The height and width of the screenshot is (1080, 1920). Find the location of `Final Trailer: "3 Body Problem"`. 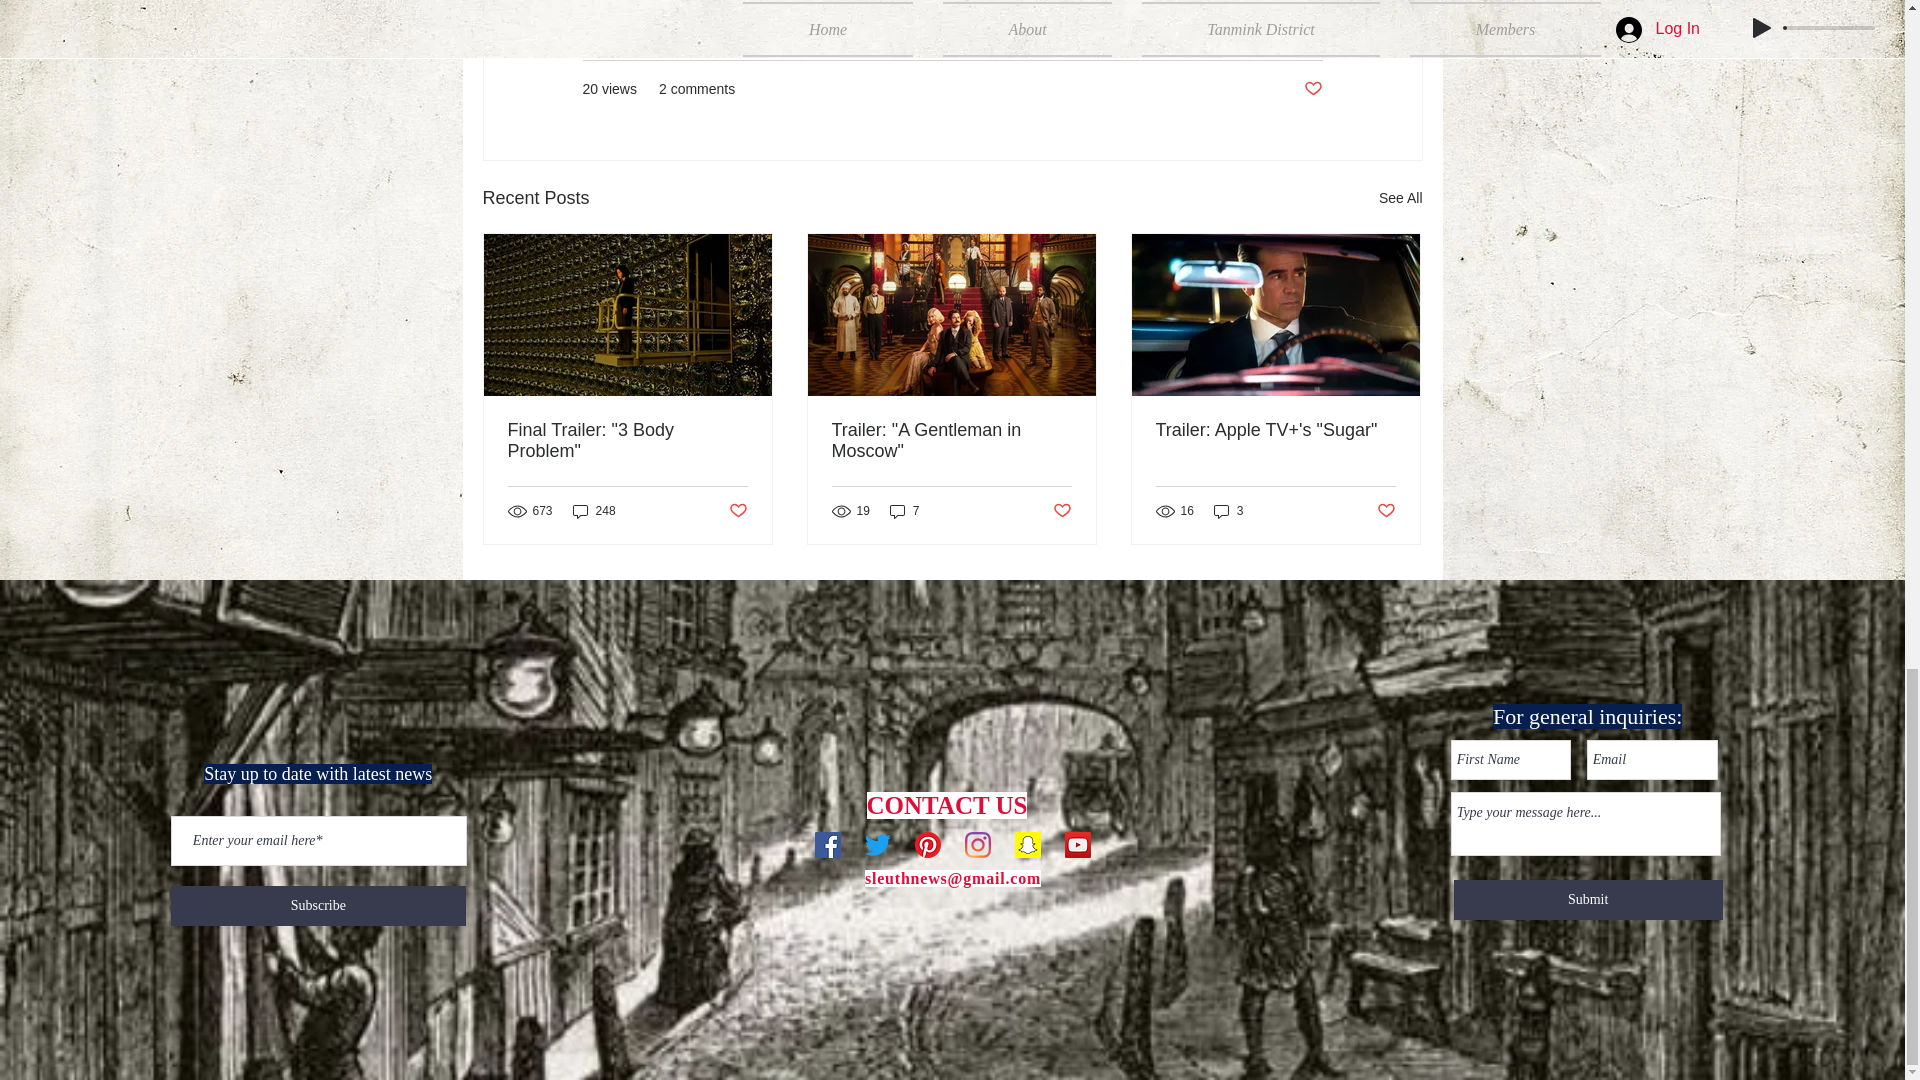

Final Trailer: "3 Body Problem" is located at coordinates (628, 441).